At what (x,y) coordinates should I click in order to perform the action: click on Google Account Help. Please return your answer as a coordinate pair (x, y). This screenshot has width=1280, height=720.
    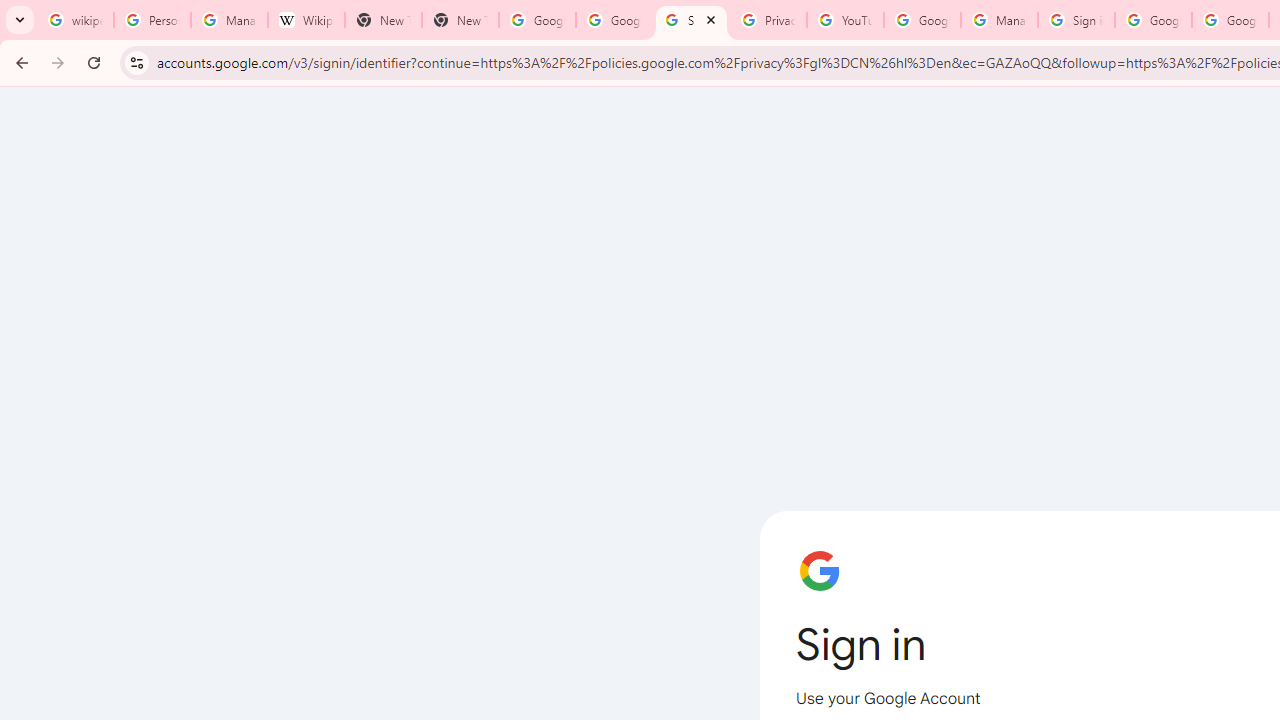
    Looking at the image, I should click on (922, 20).